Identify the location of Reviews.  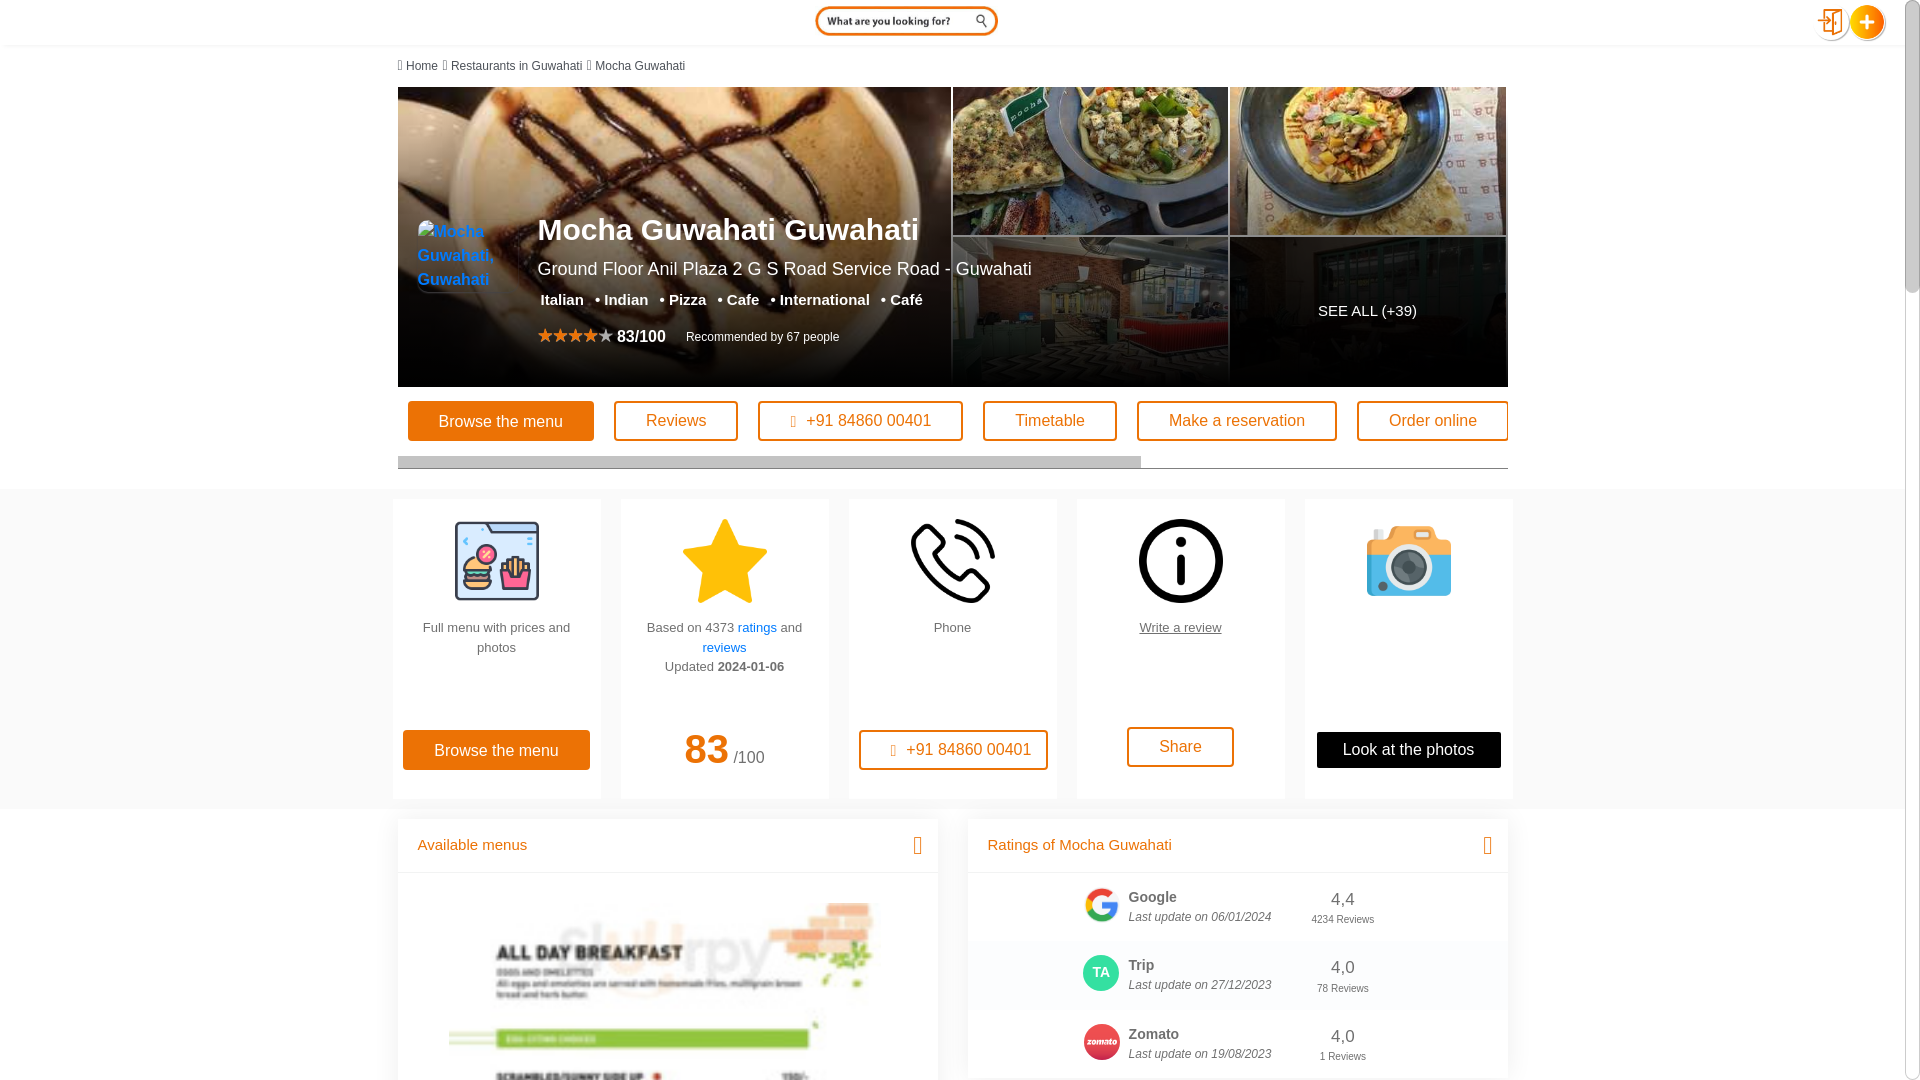
(676, 420).